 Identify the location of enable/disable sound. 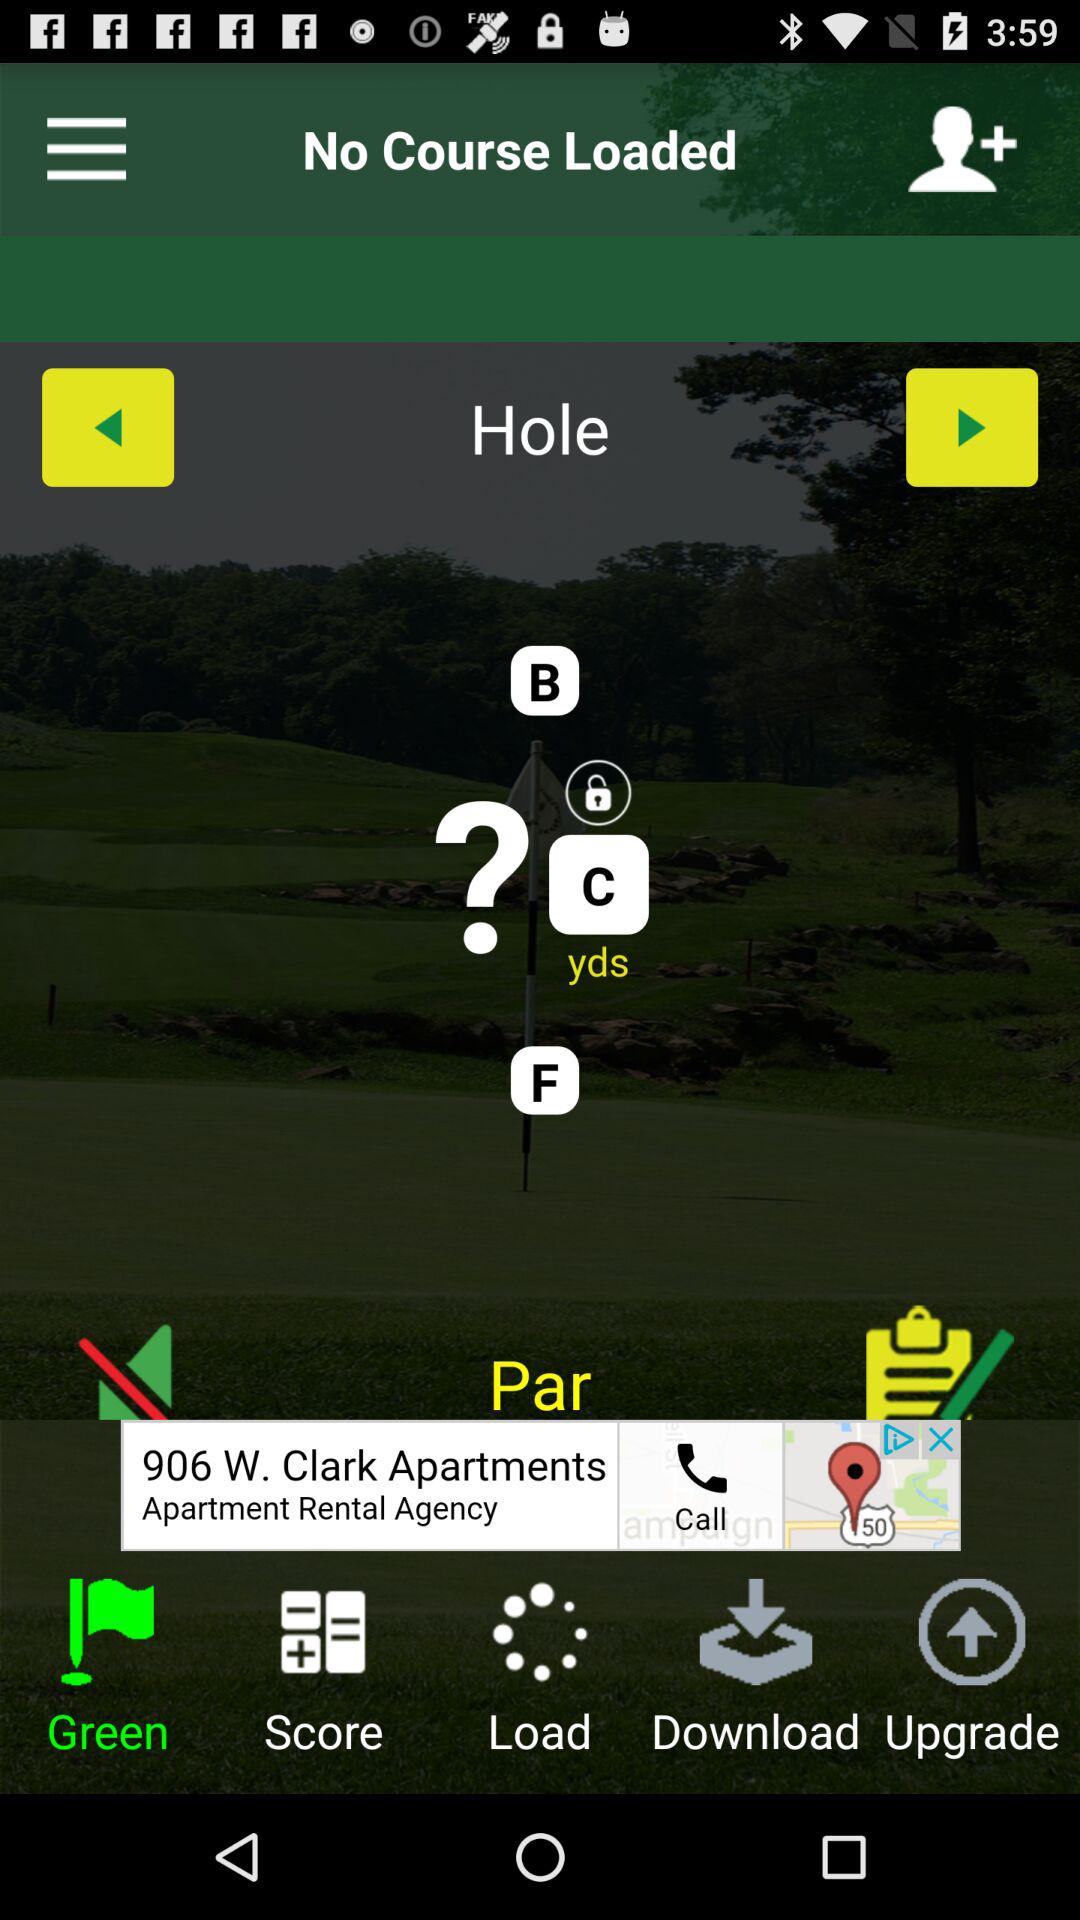
(140, 1346).